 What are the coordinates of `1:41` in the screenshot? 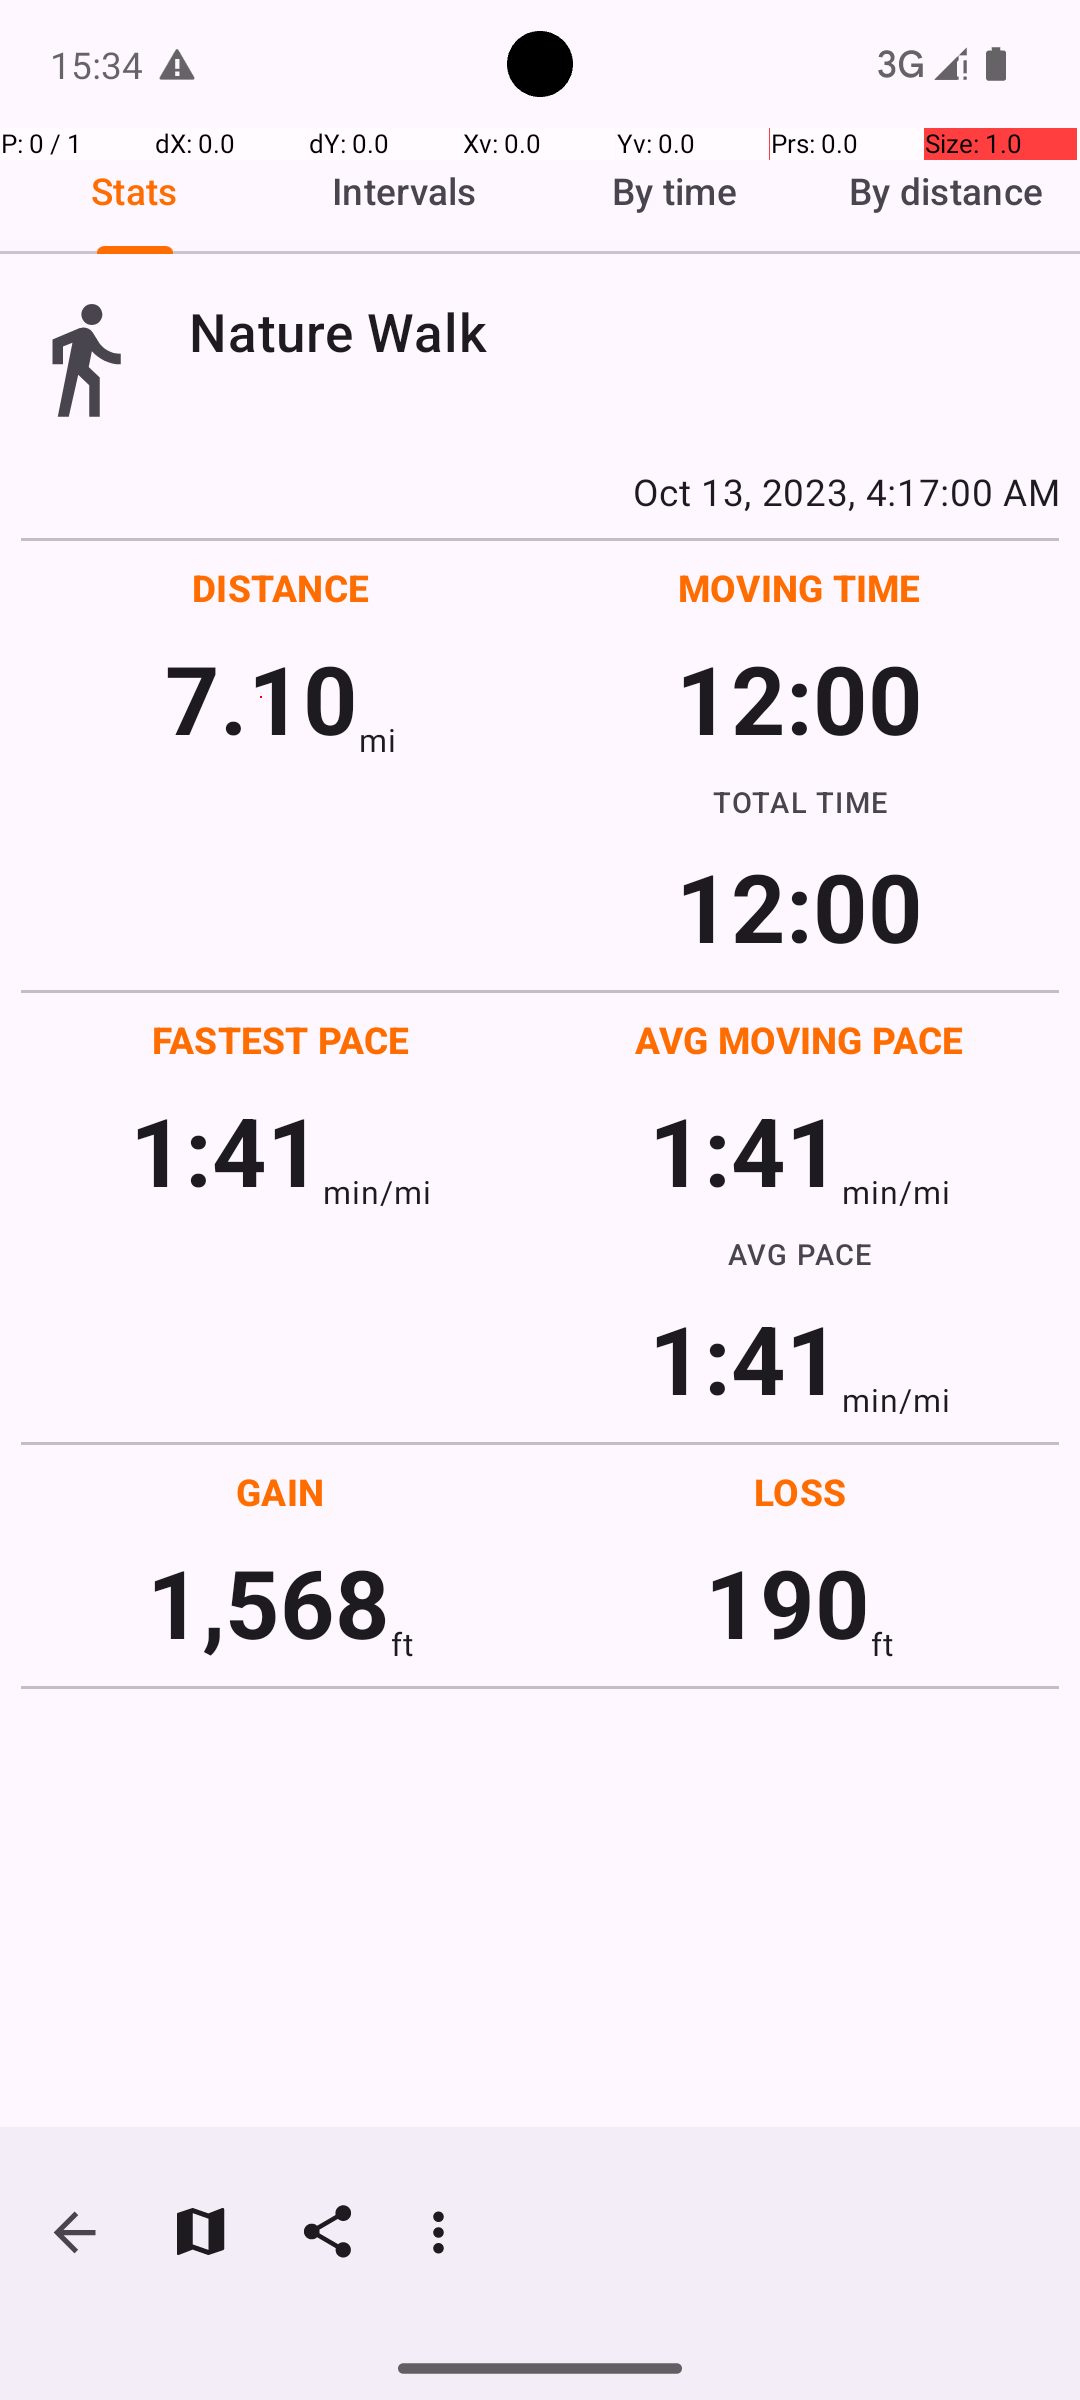 It's located at (226, 1150).